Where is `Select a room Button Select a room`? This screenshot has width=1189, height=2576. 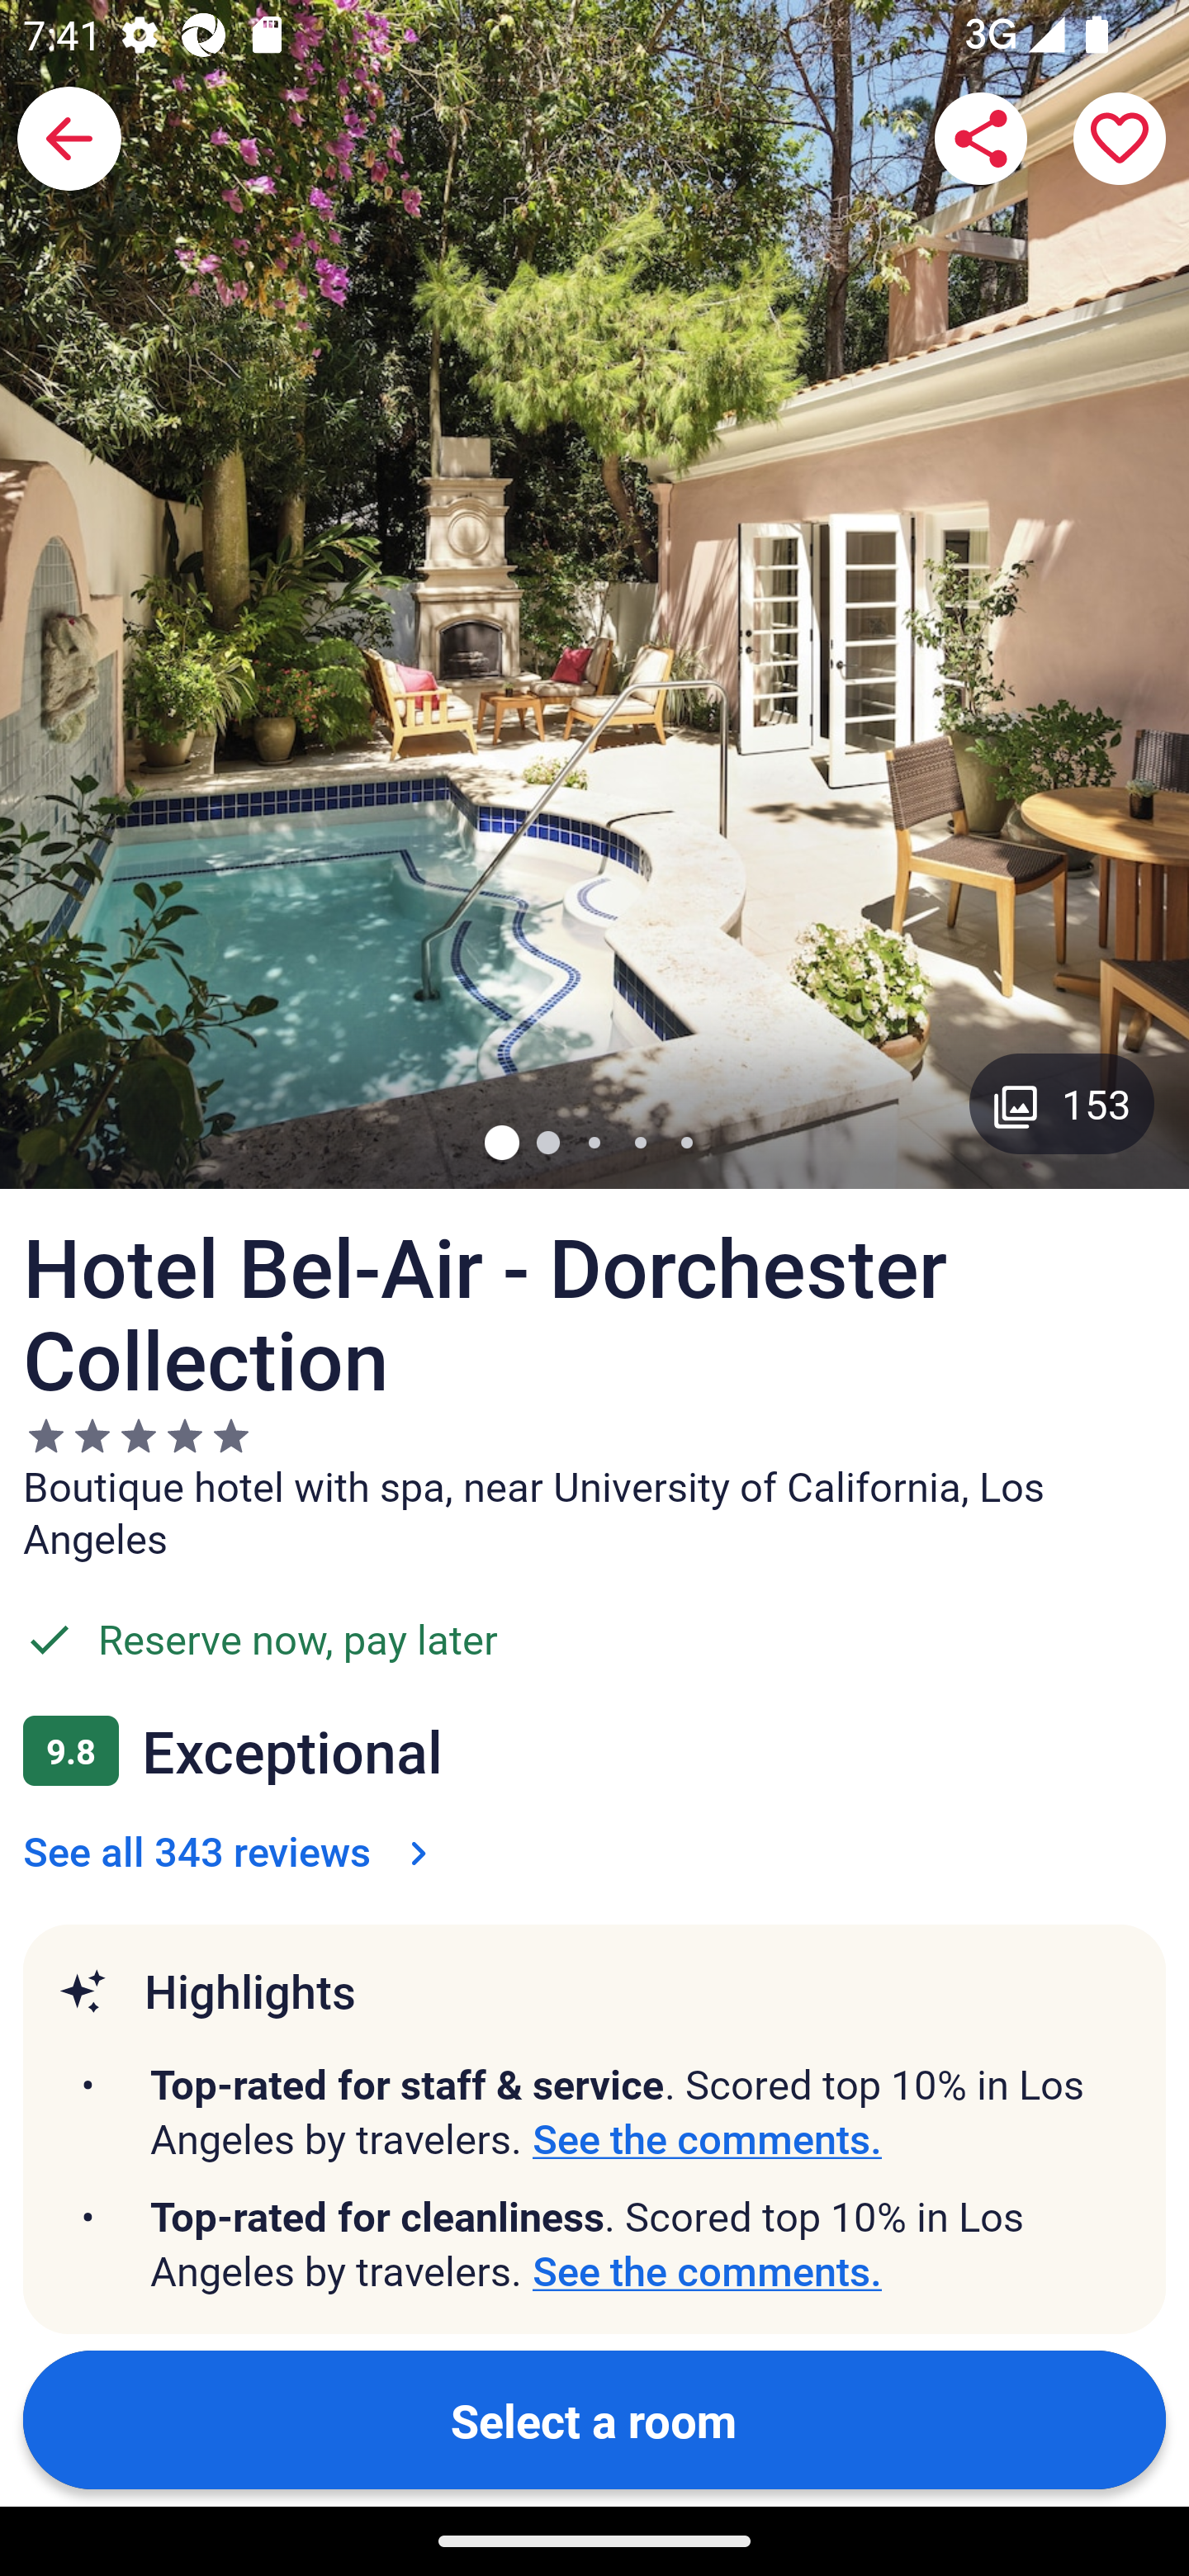
Select a room Button Select a room is located at coordinates (594, 2418).